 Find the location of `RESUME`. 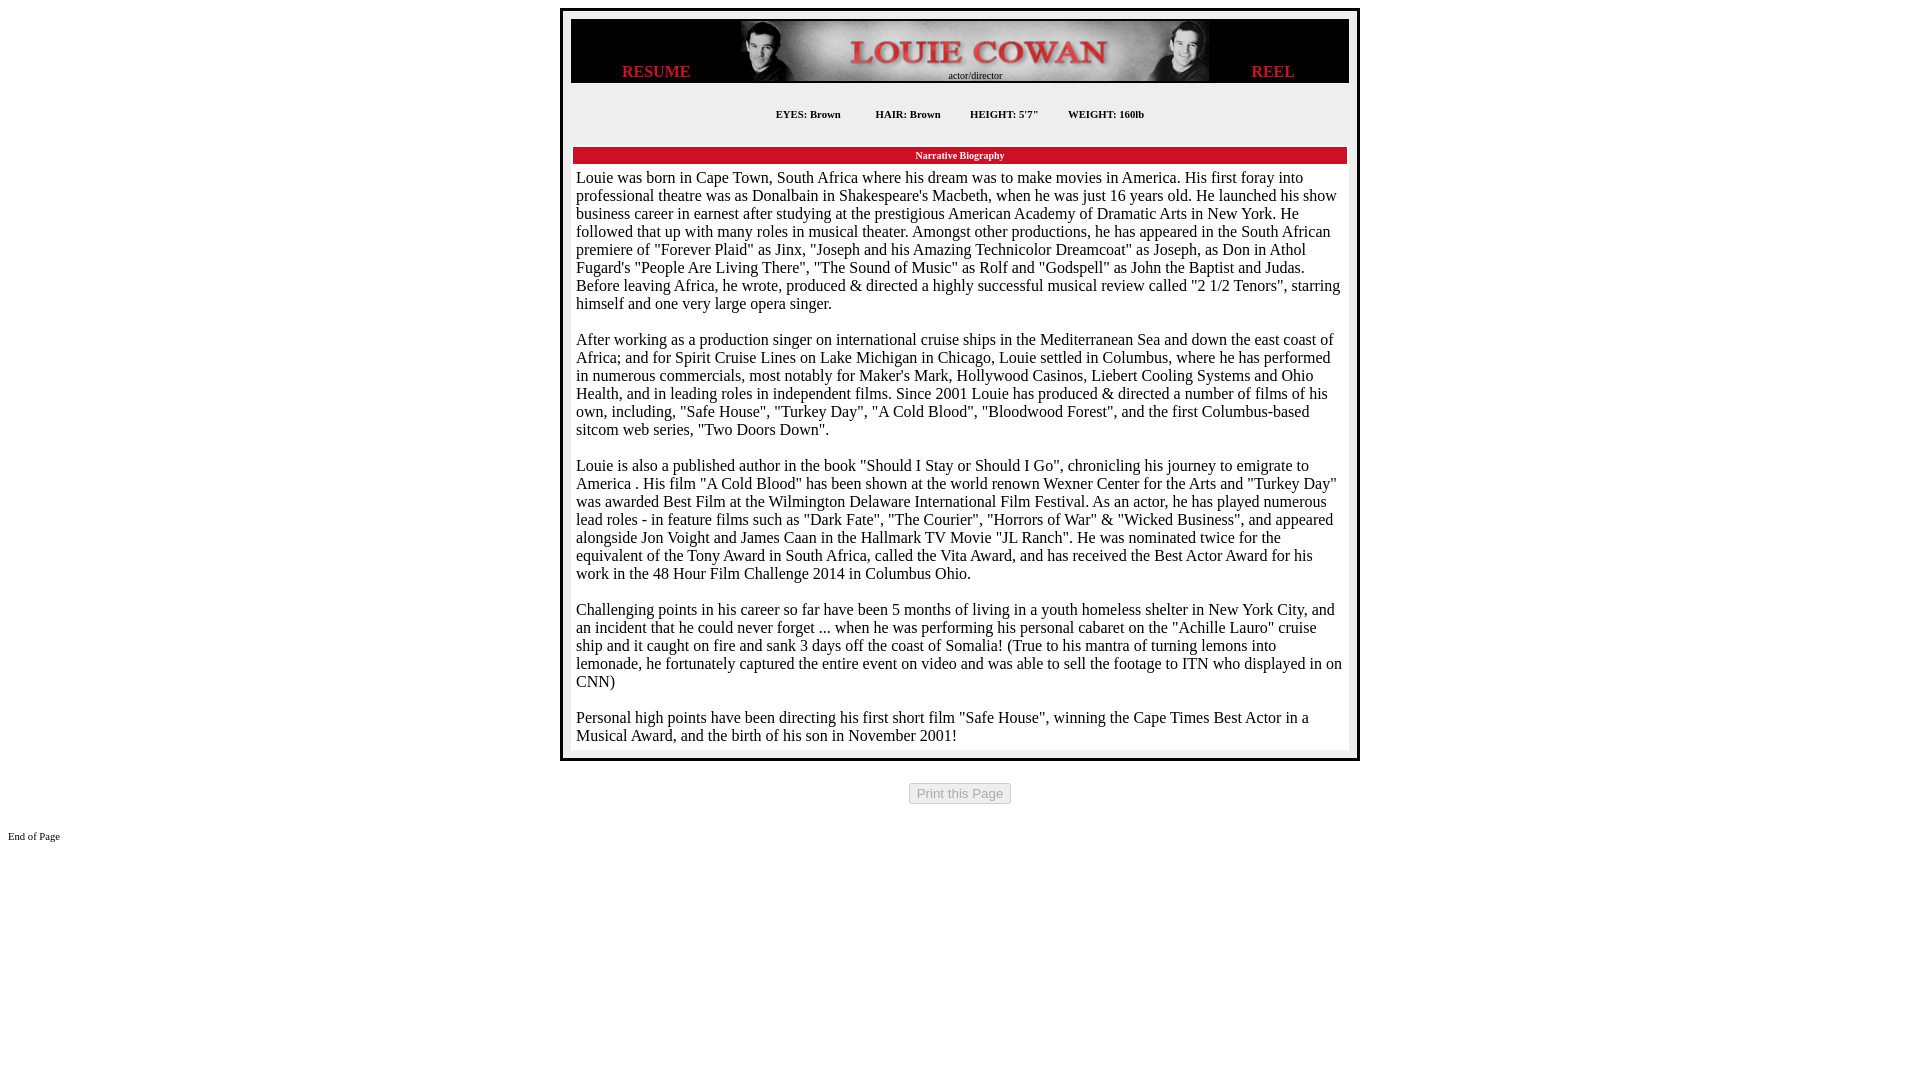

RESUME is located at coordinates (656, 70).